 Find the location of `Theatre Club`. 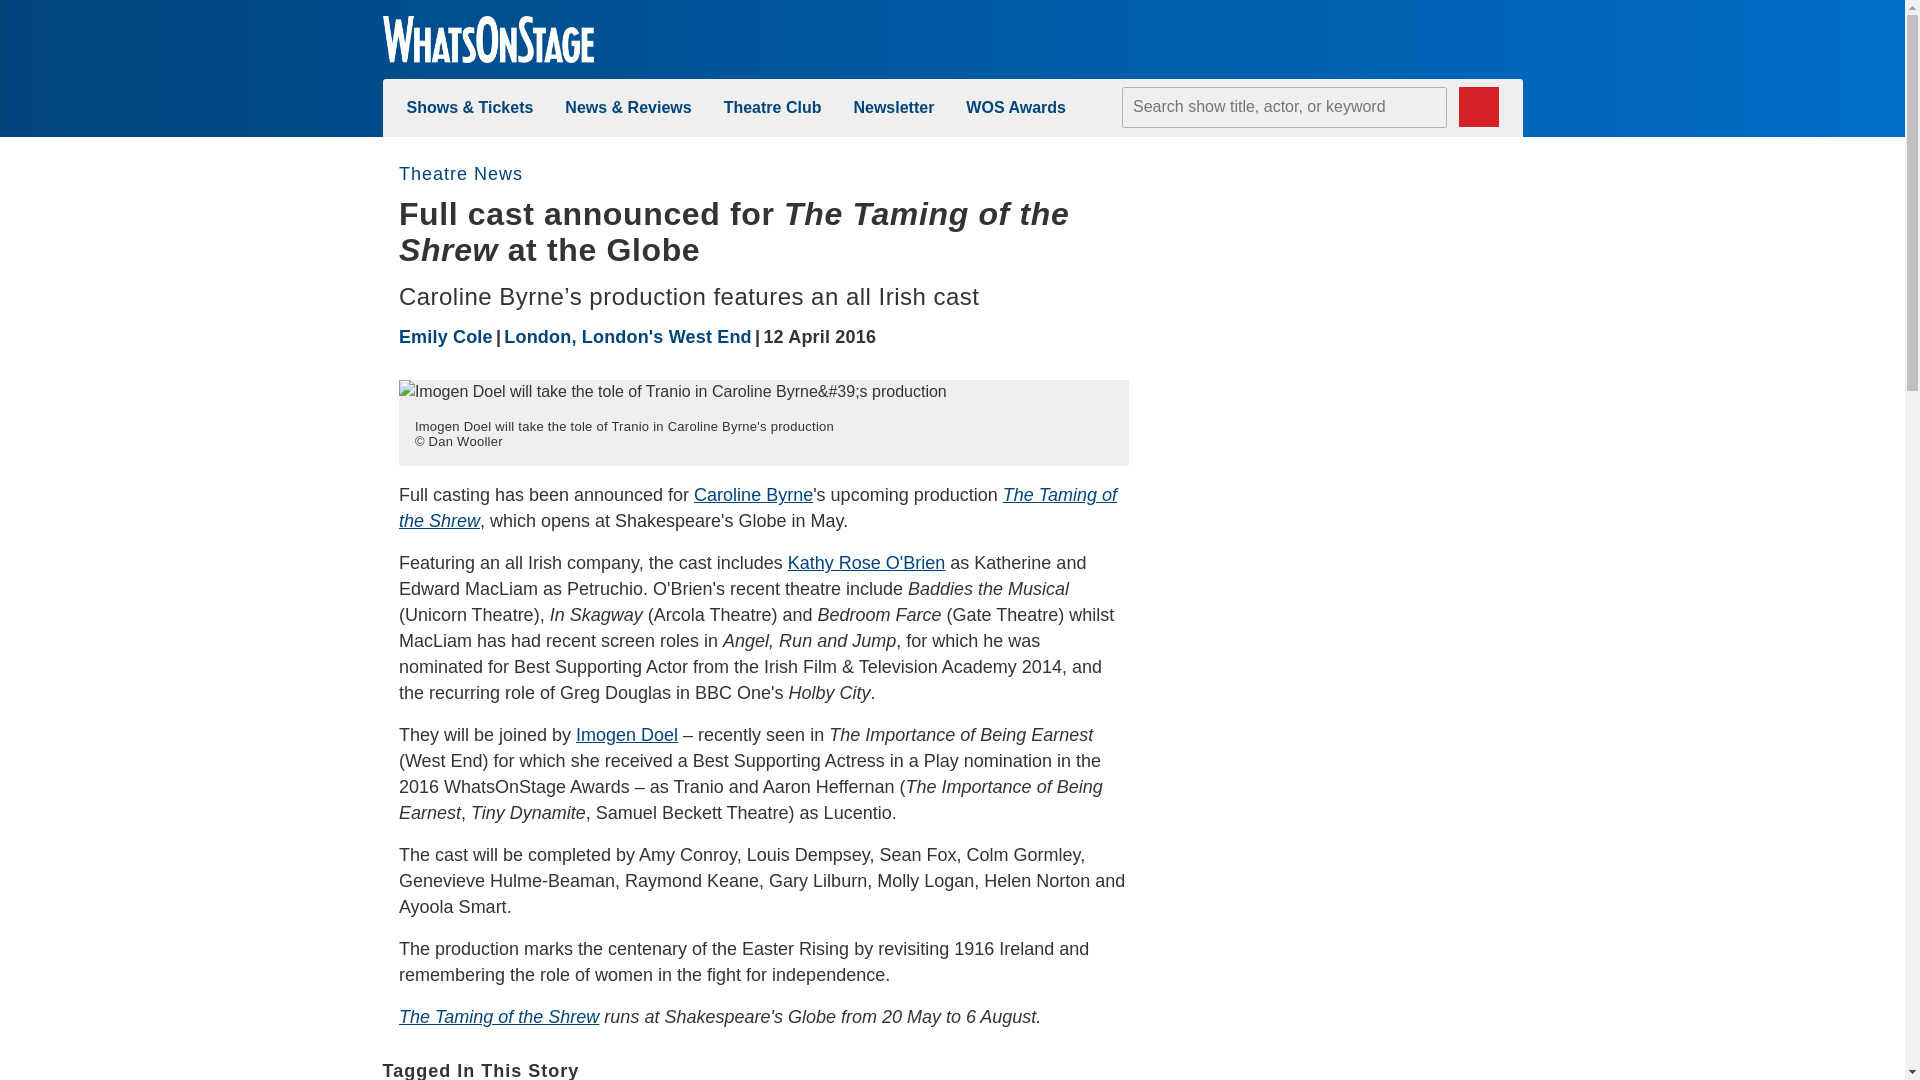

Theatre Club is located at coordinates (772, 107).